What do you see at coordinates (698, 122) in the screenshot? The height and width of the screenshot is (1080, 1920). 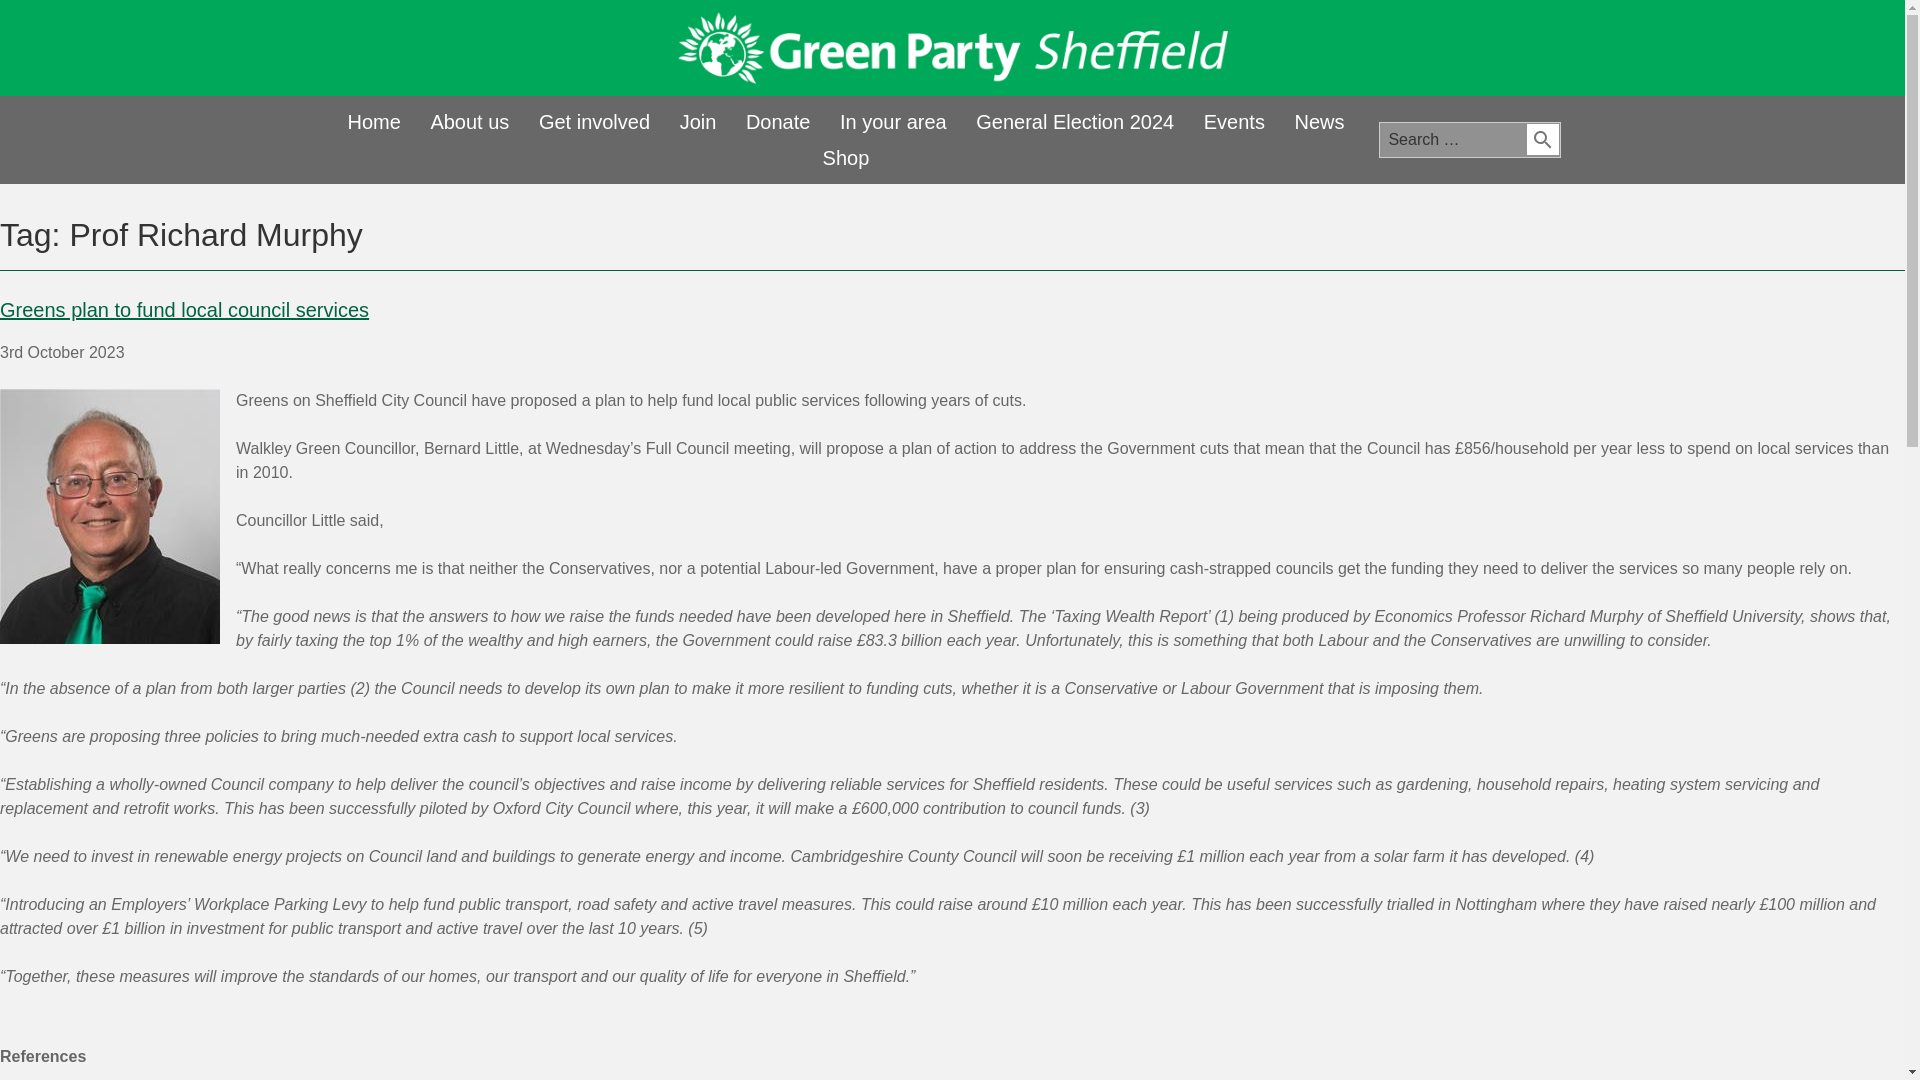 I see `Join` at bounding box center [698, 122].